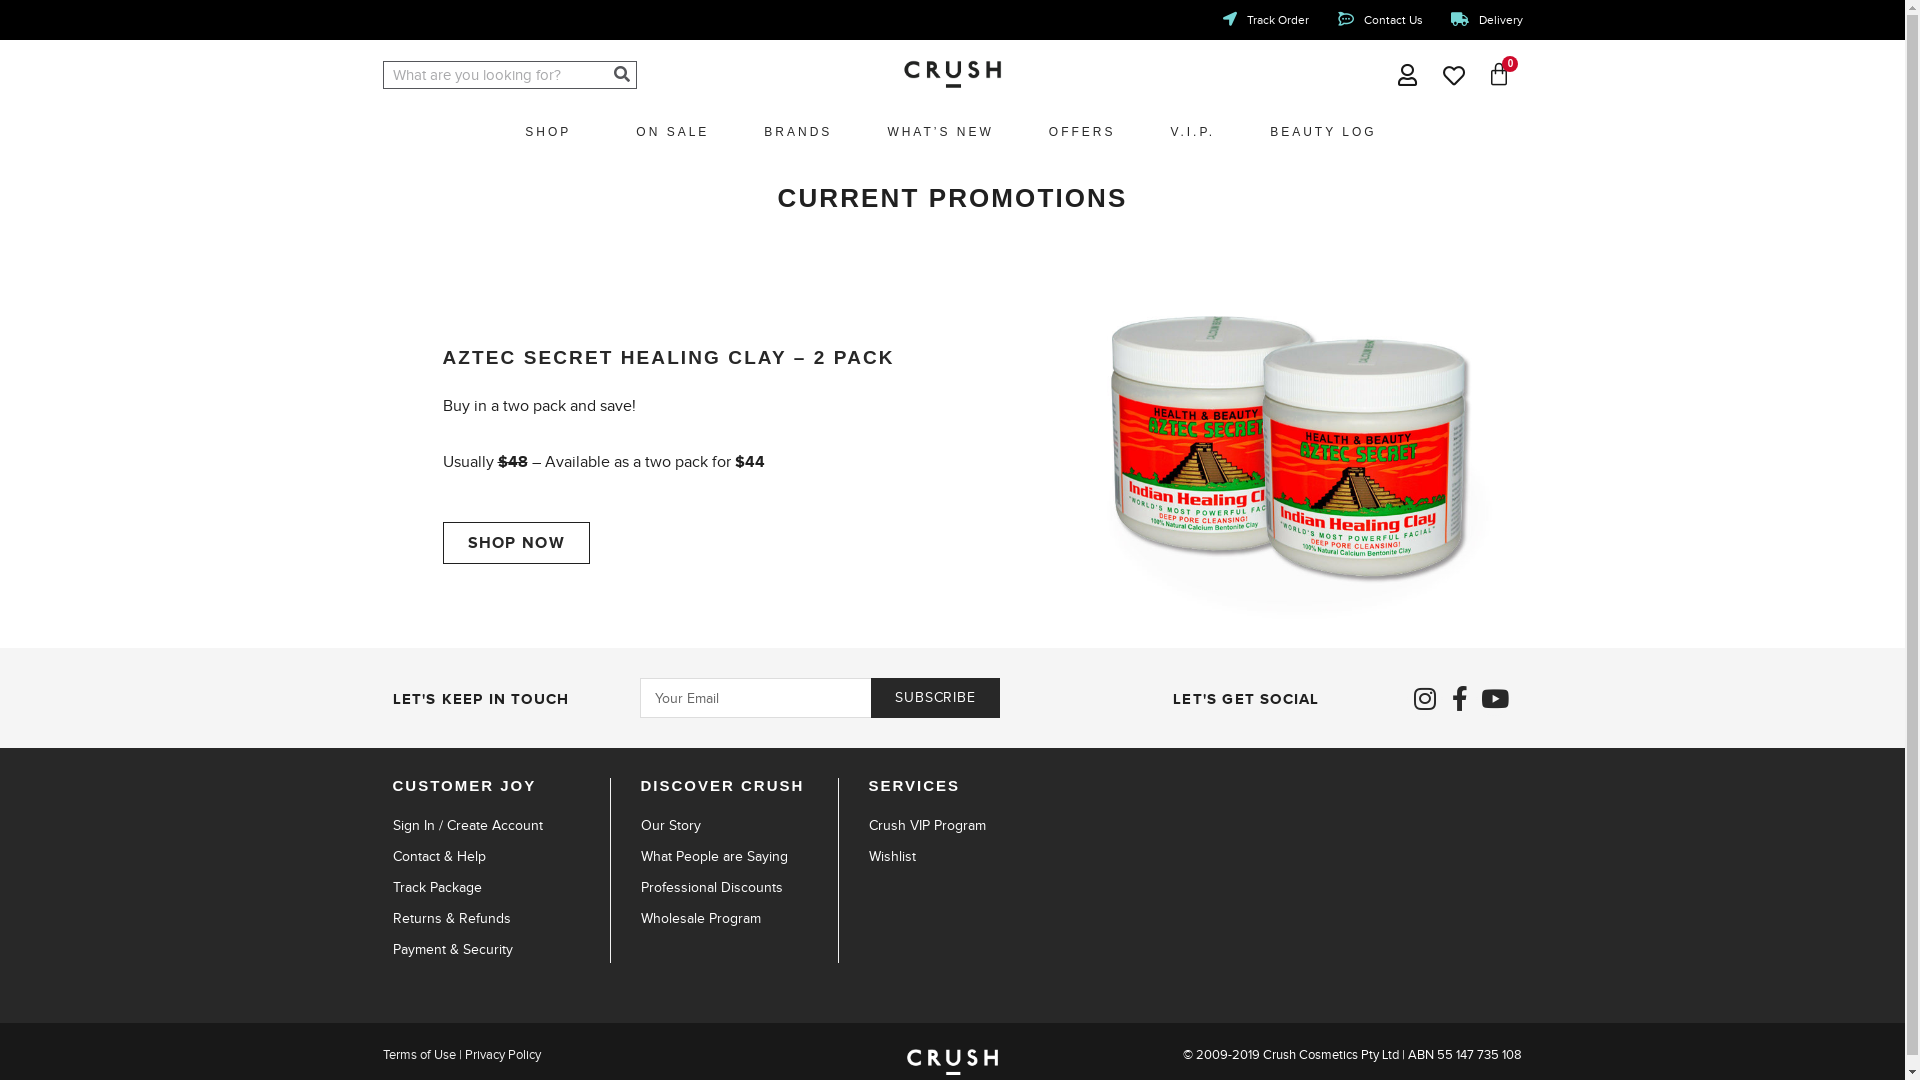 The height and width of the screenshot is (1080, 1920). Describe the element at coordinates (516, 543) in the screenshot. I see `SHOP NOW` at that location.